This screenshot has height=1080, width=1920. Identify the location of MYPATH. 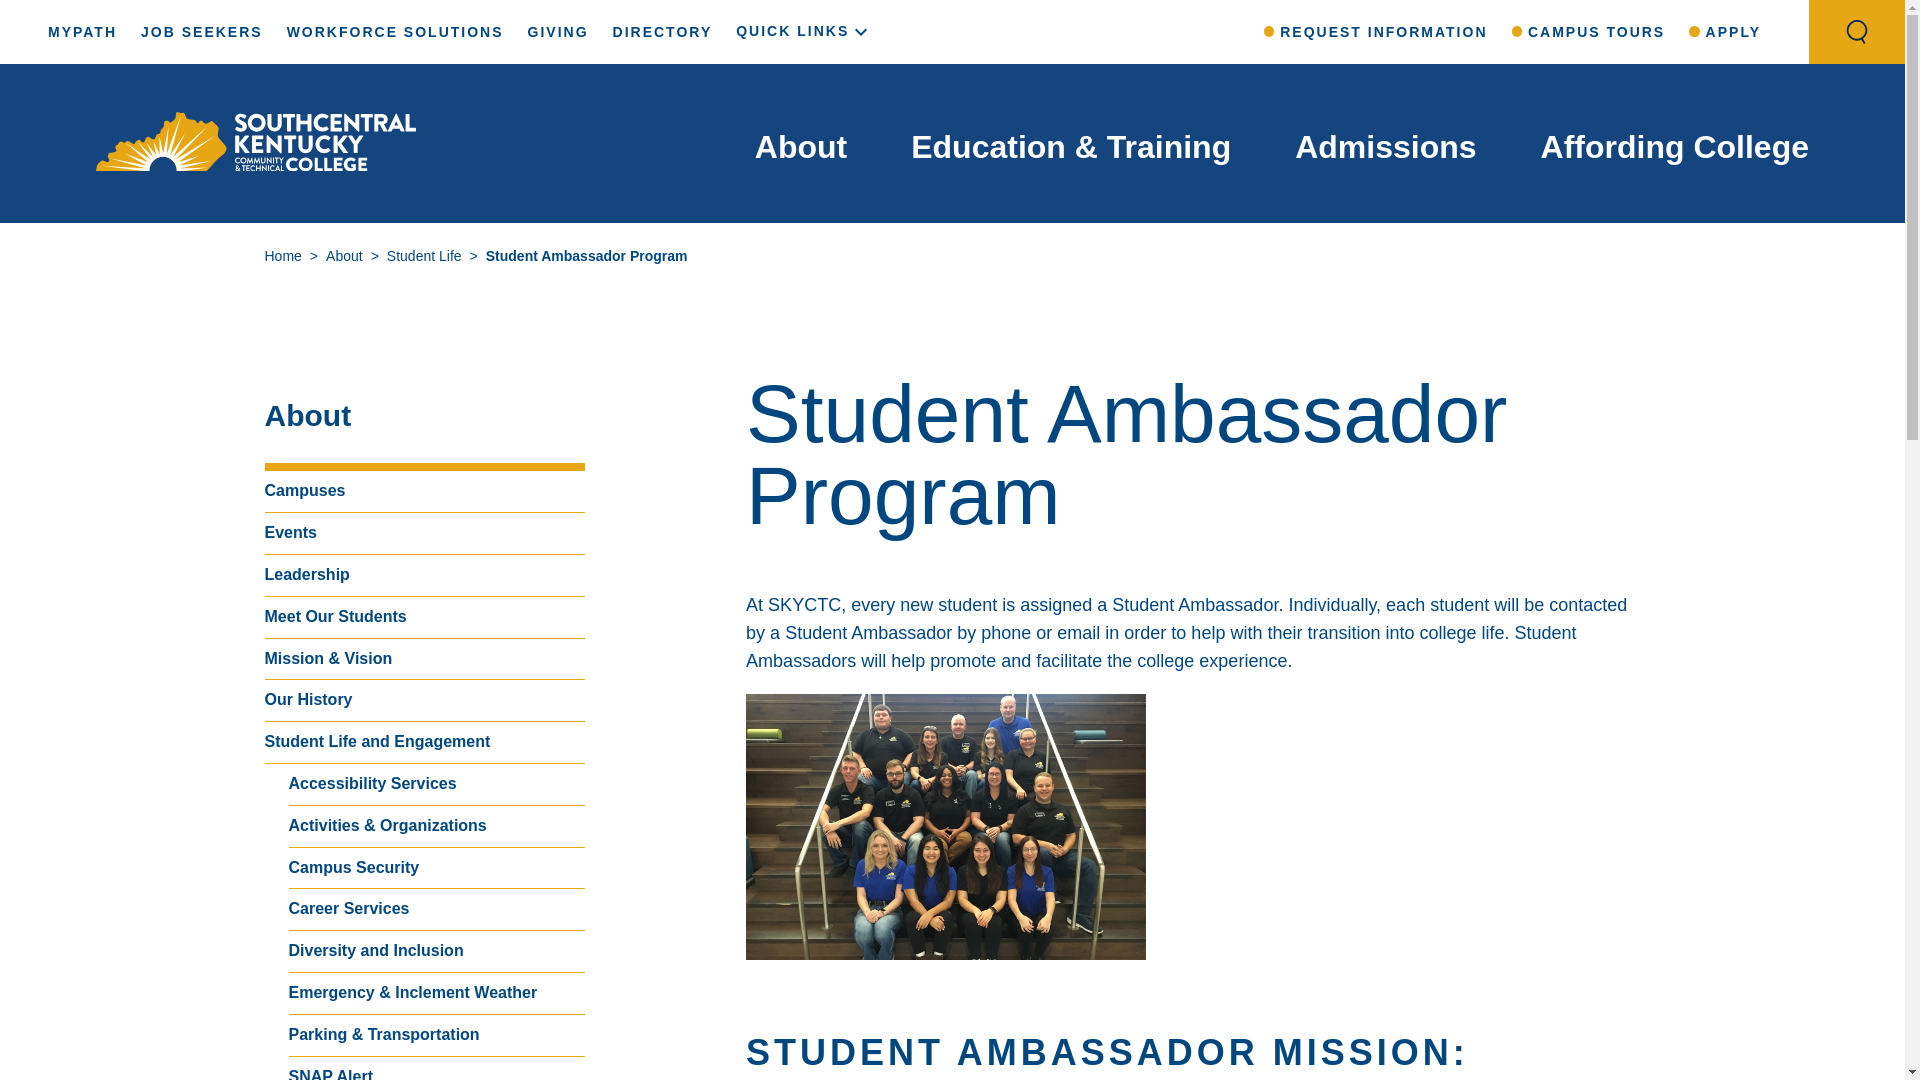
(82, 32).